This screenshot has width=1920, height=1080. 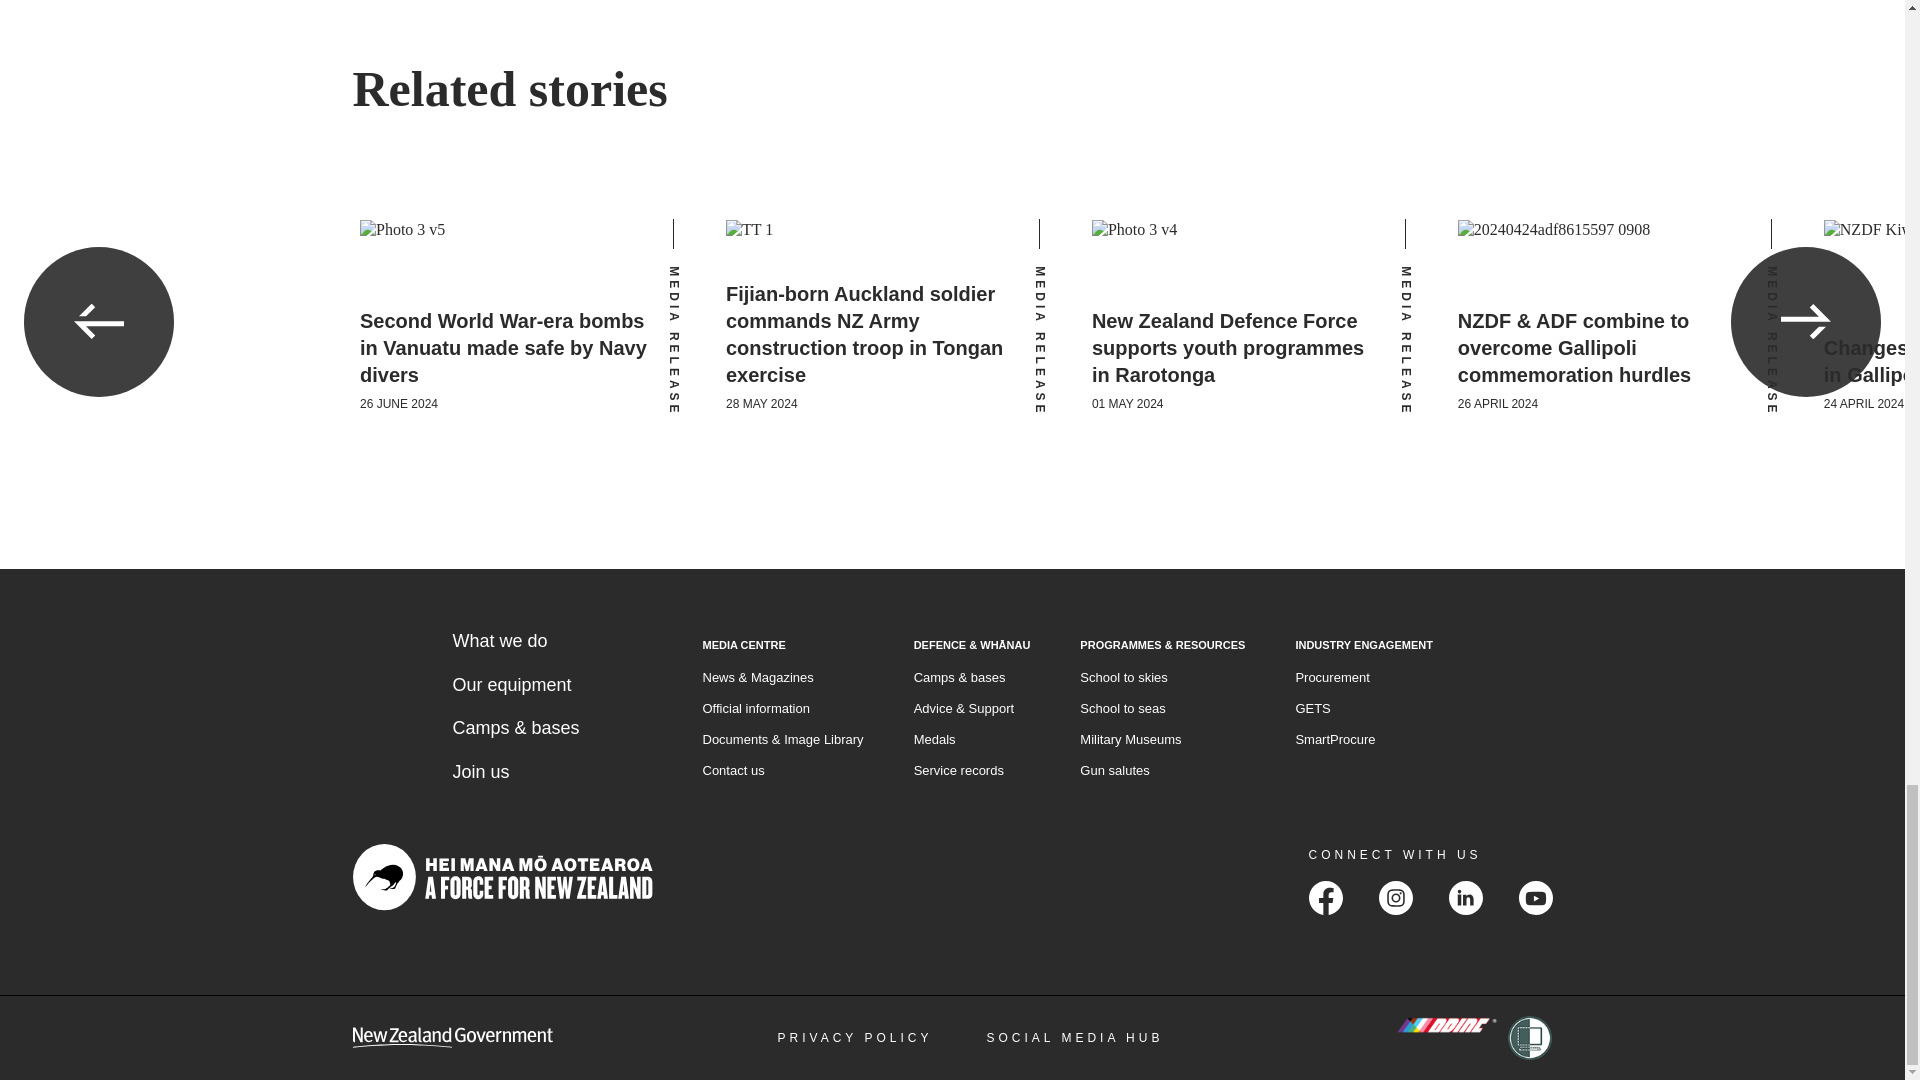 What do you see at coordinates (1123, 676) in the screenshot?
I see `School to skies` at bounding box center [1123, 676].